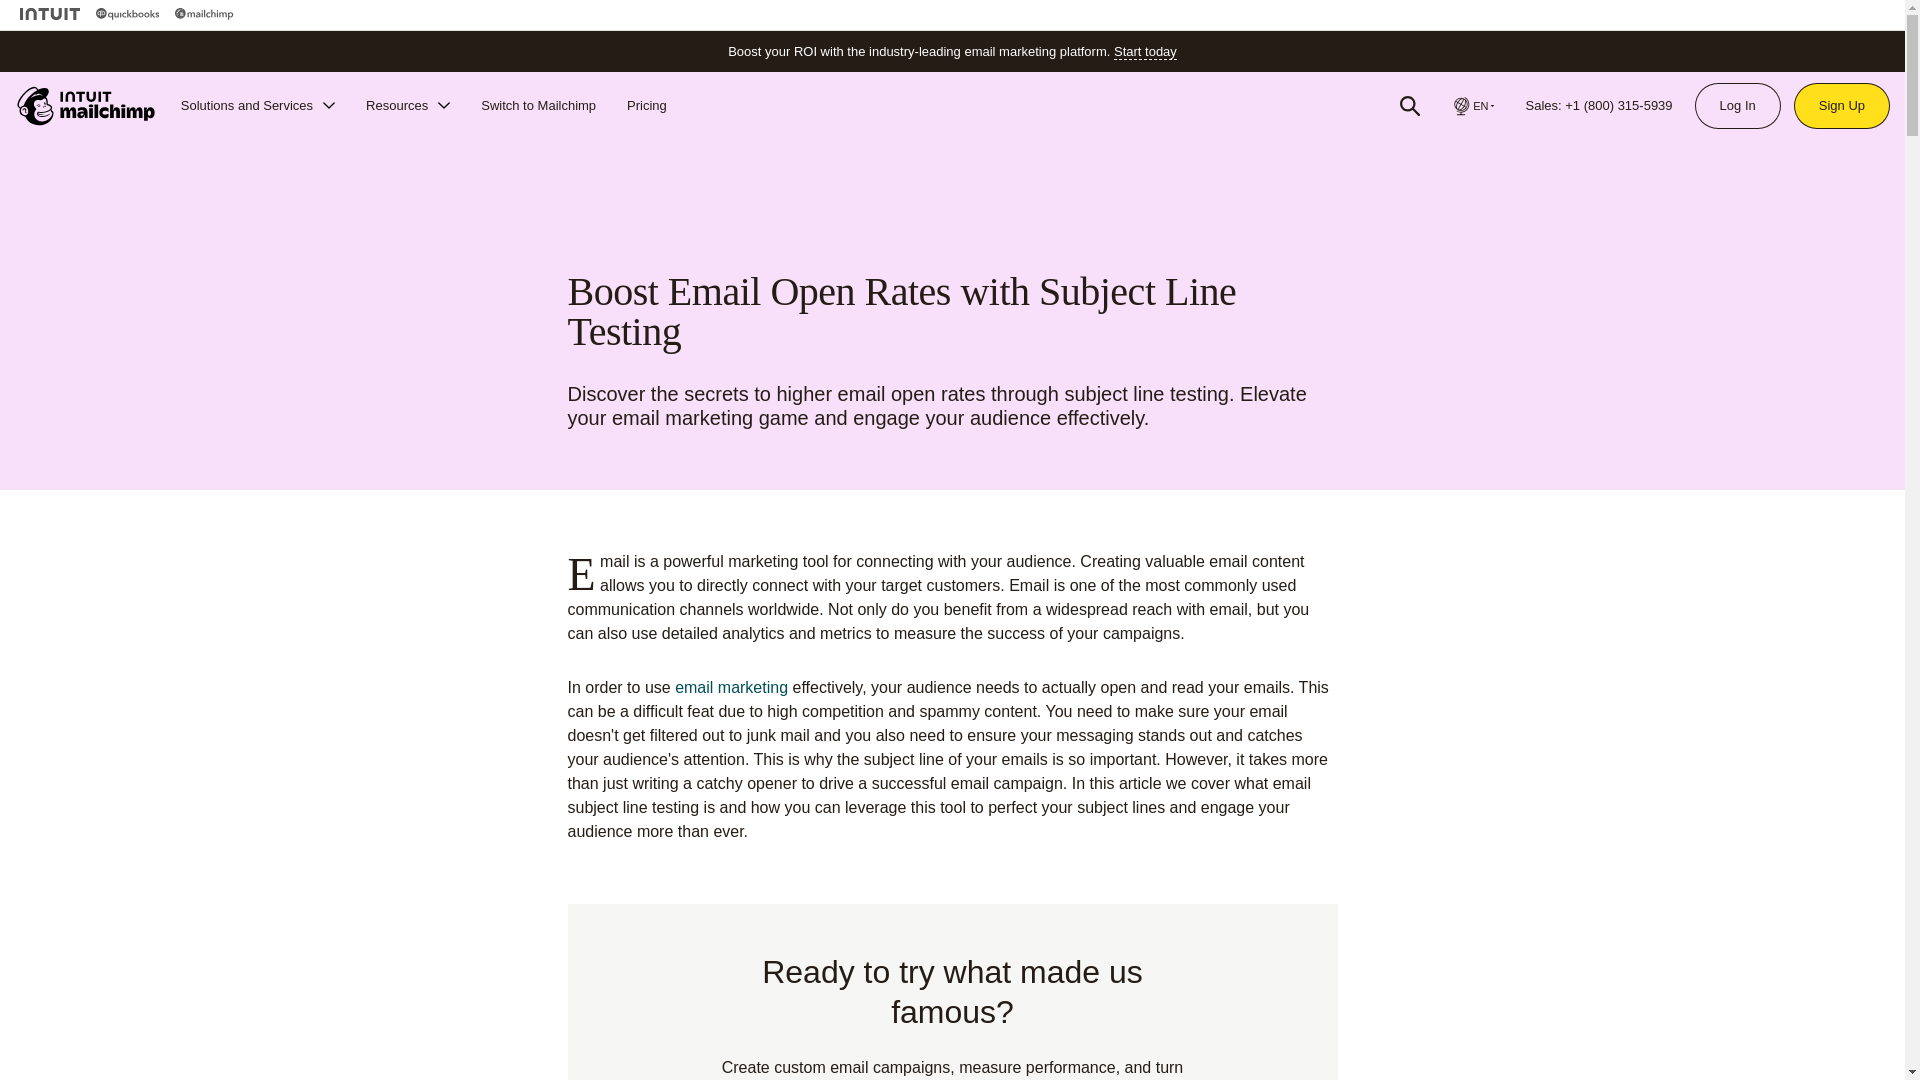  Describe the element at coordinates (1737, 106) in the screenshot. I see `Log In` at that location.